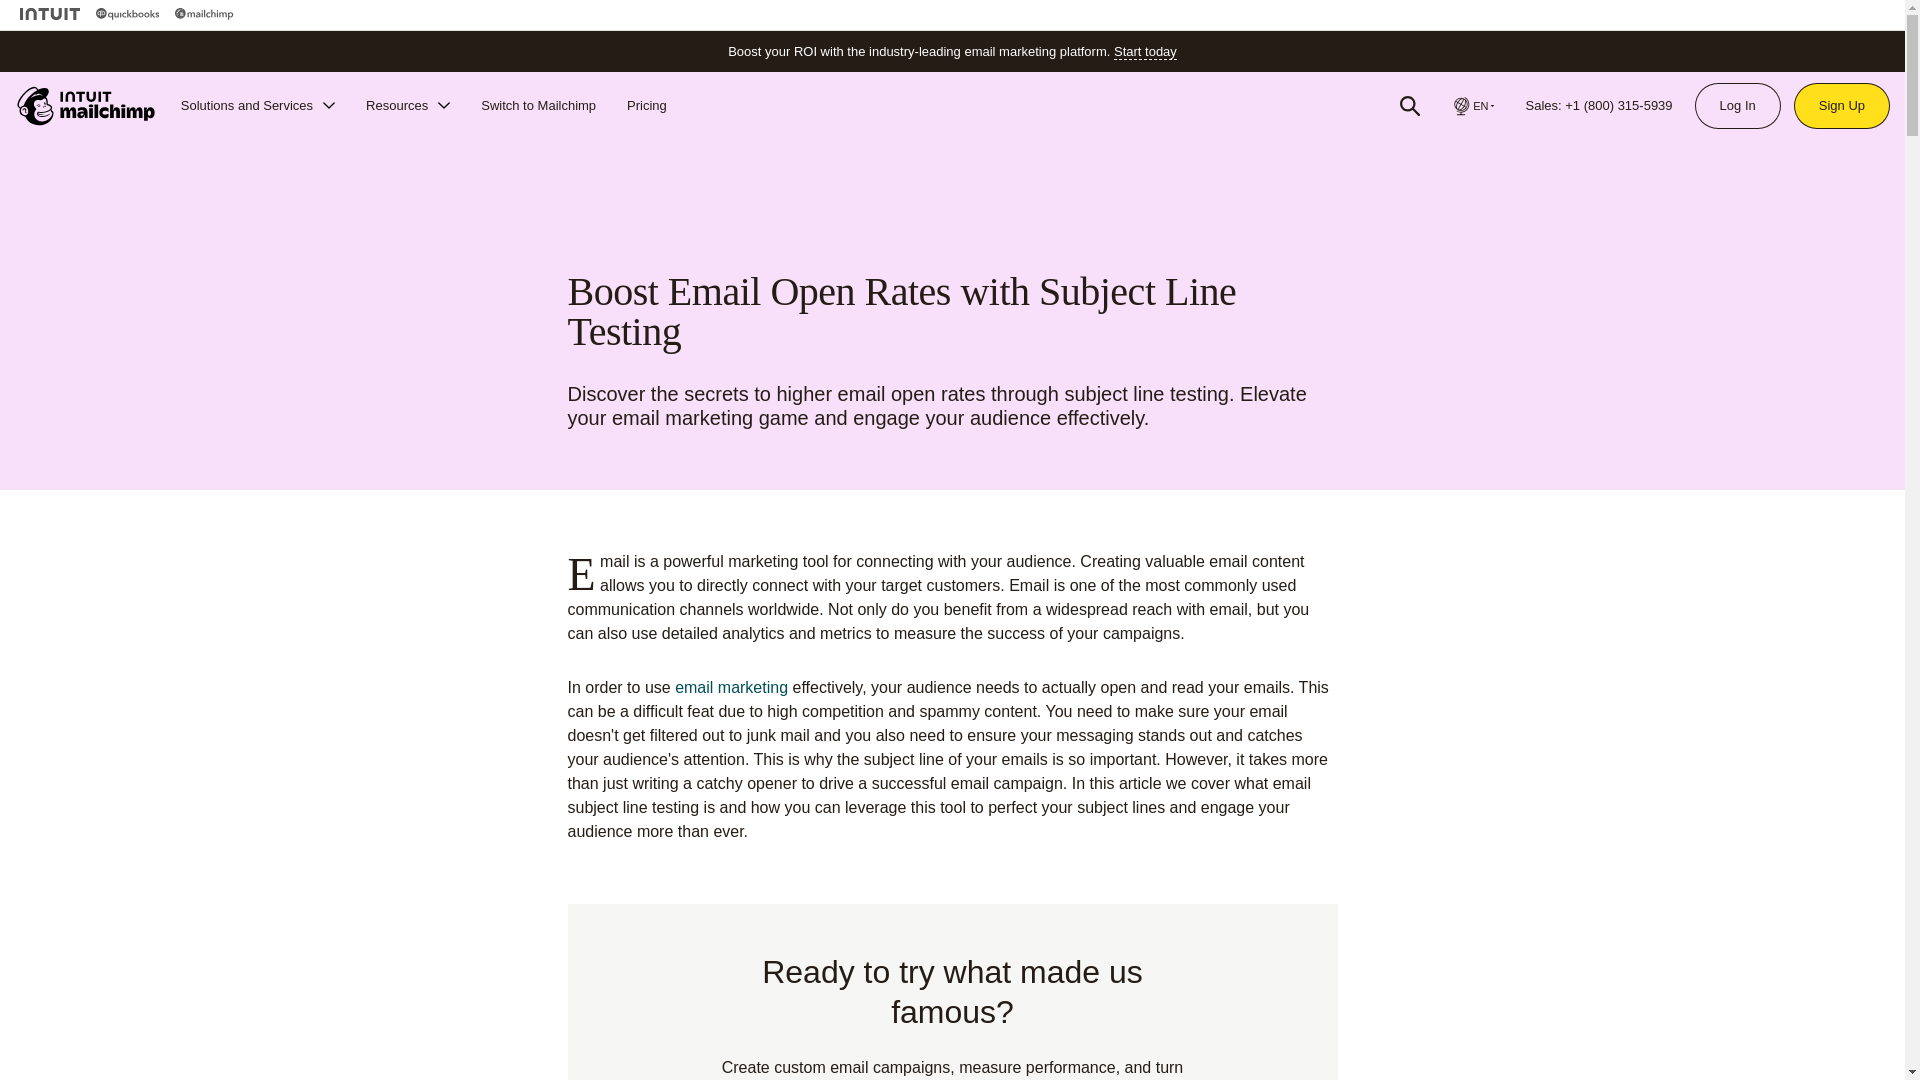  Describe the element at coordinates (1737, 106) in the screenshot. I see `Log In` at that location.